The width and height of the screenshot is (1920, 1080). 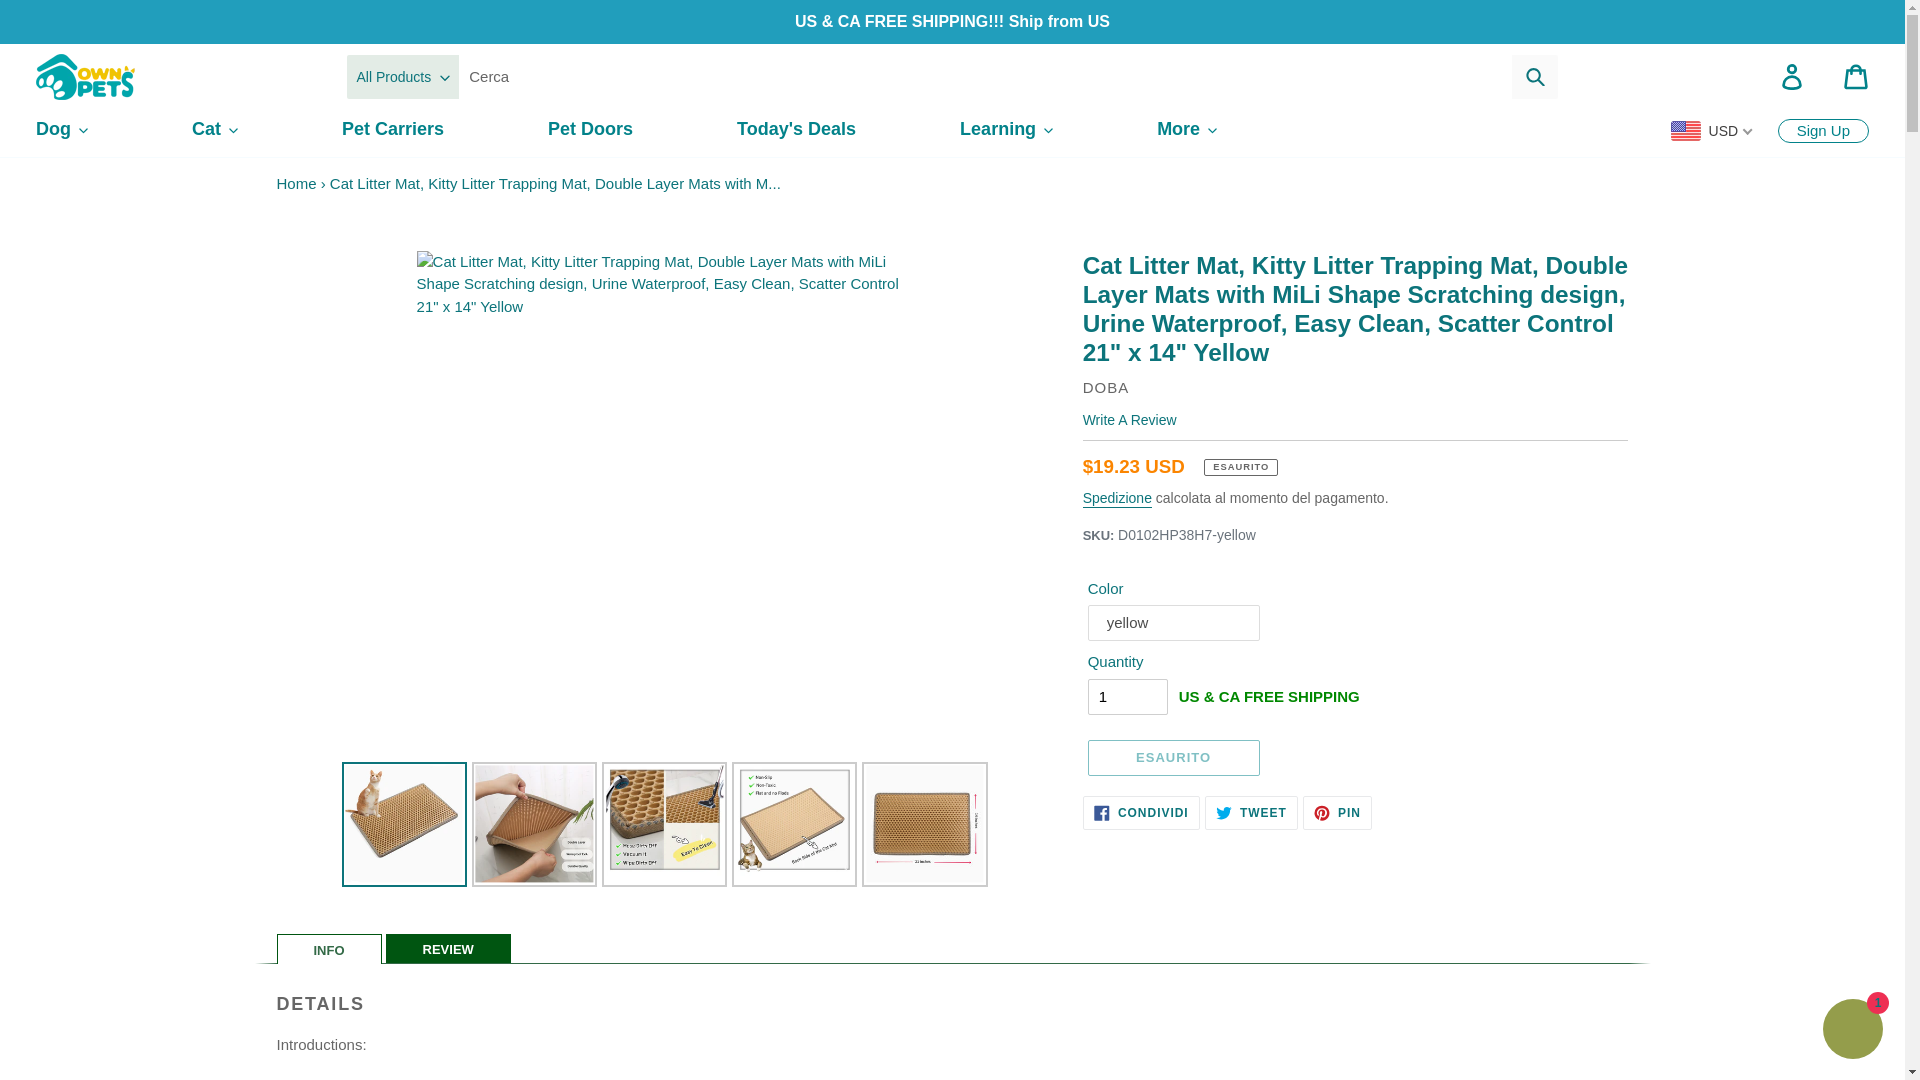 What do you see at coordinates (1792, 77) in the screenshot?
I see `Accedi` at bounding box center [1792, 77].